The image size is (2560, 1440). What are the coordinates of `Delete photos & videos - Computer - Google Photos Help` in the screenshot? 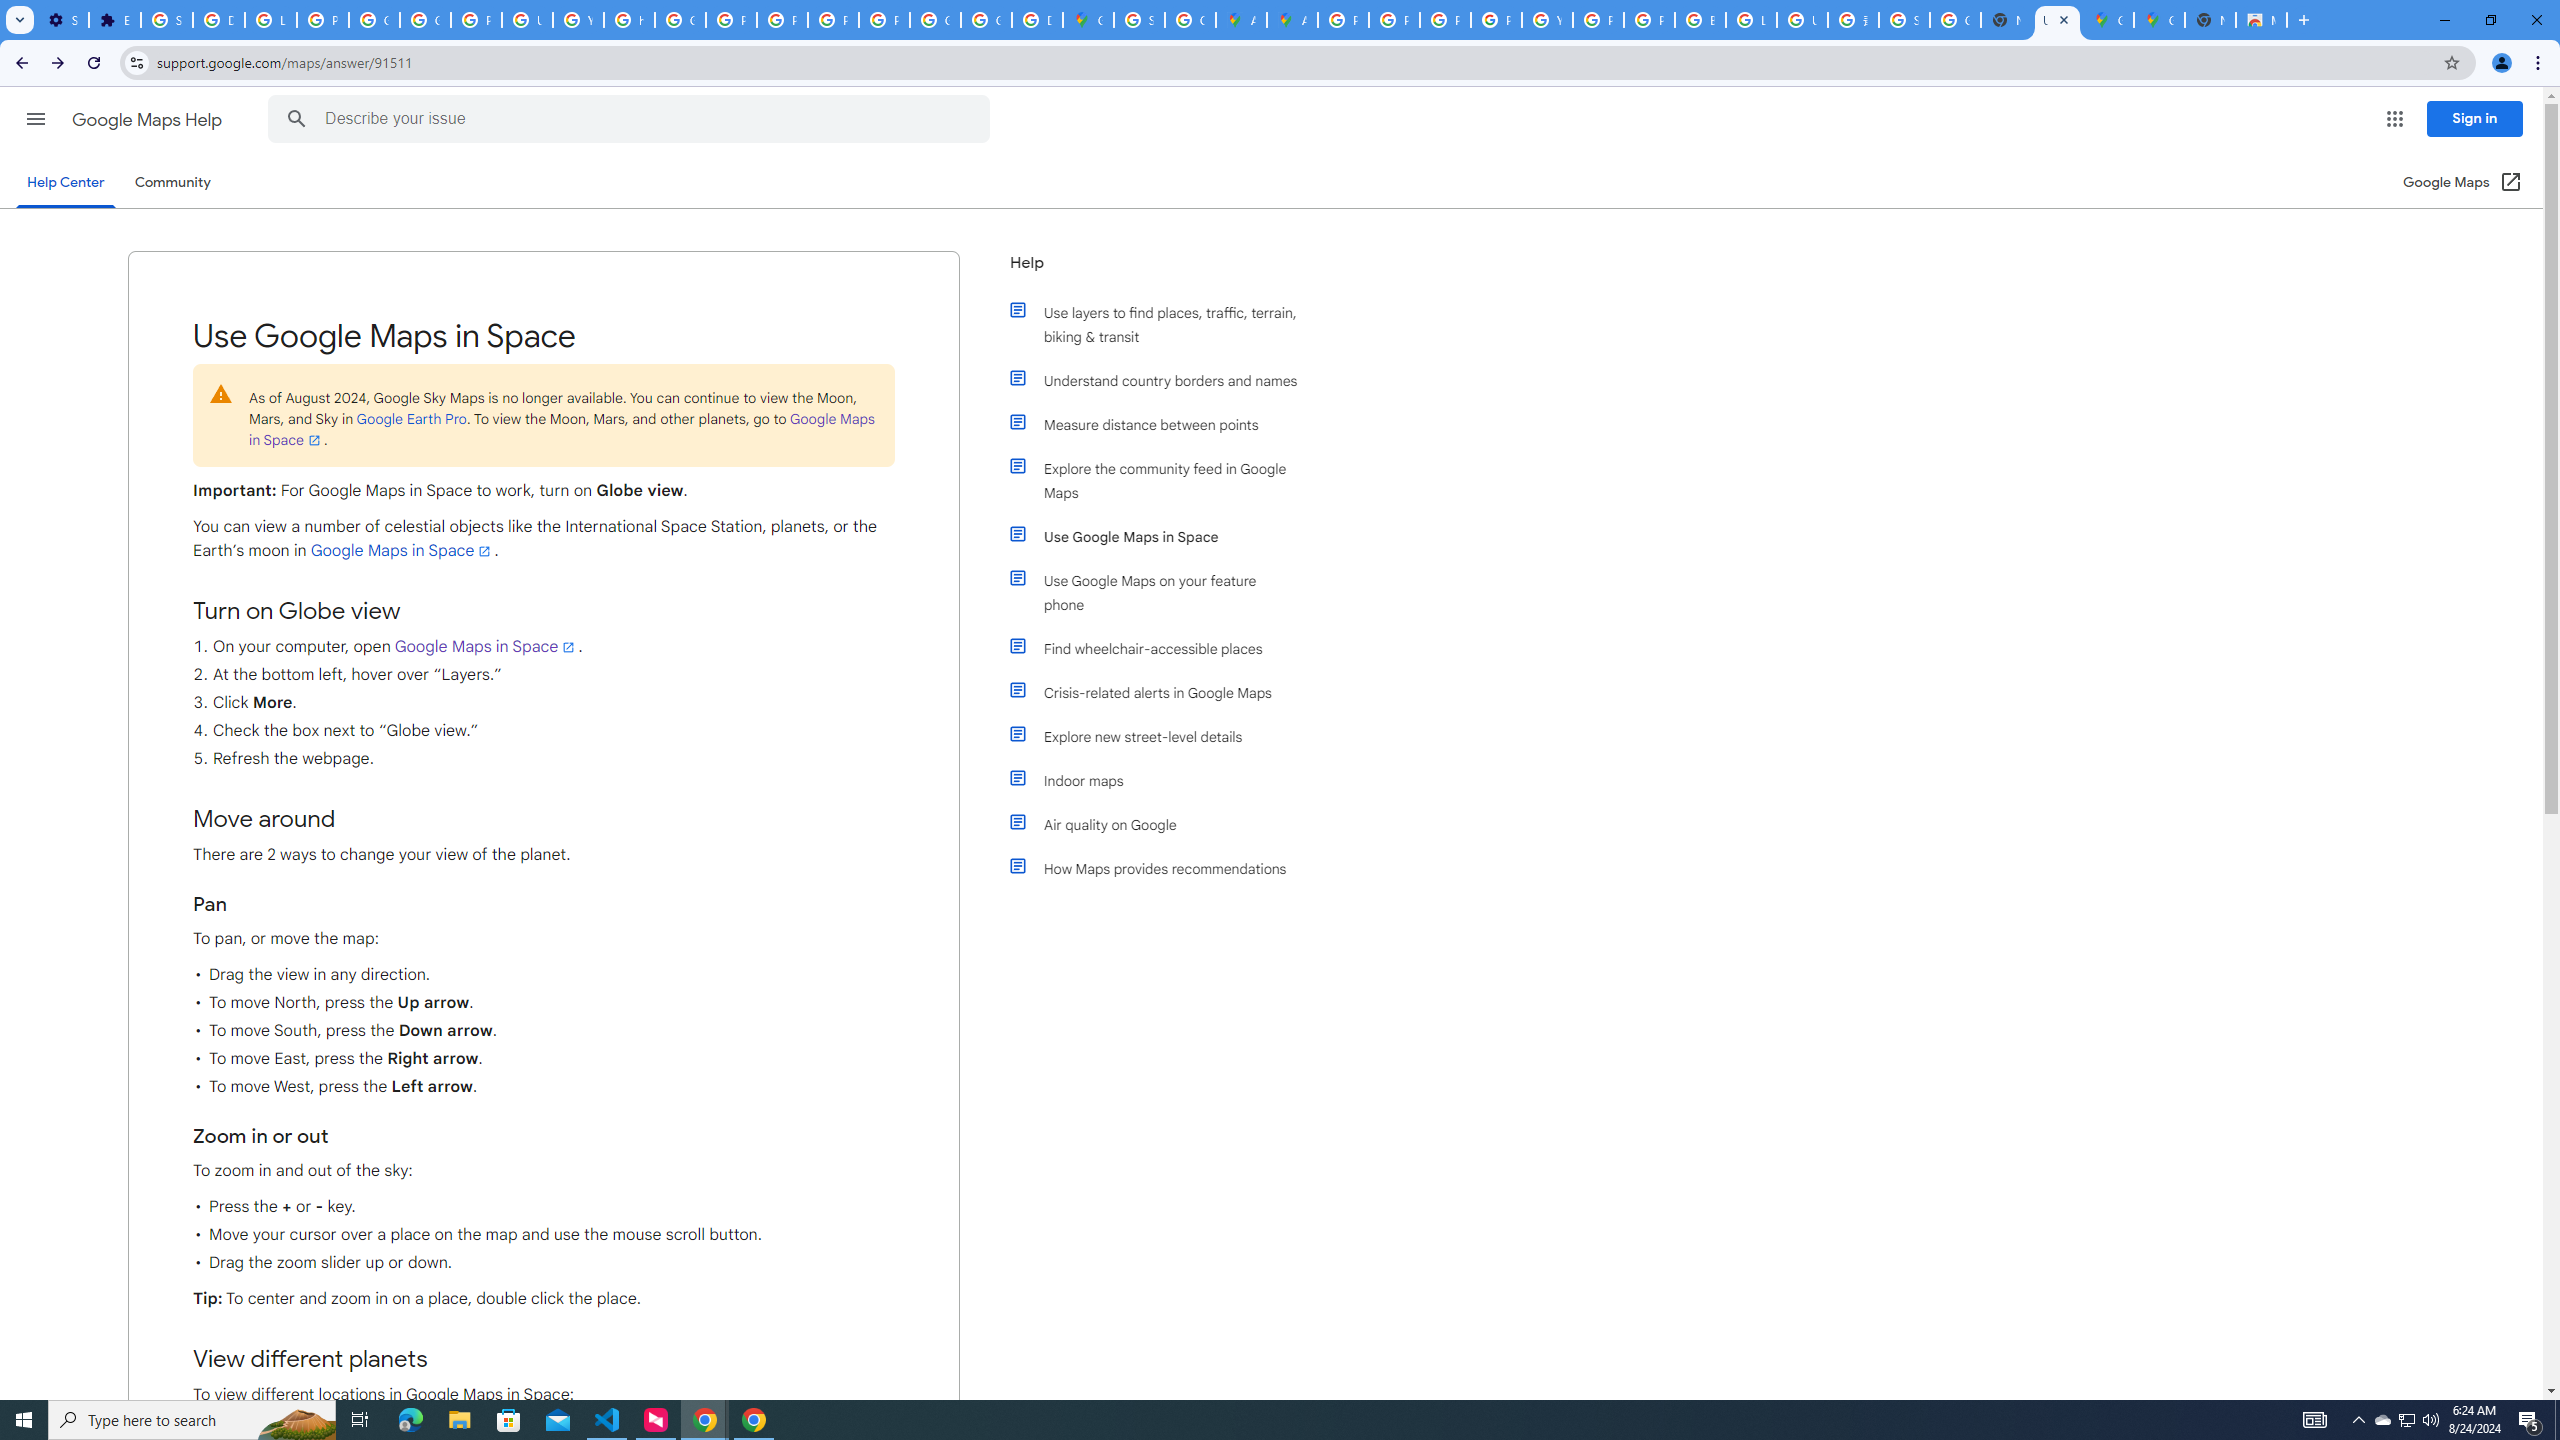 It's located at (218, 20).